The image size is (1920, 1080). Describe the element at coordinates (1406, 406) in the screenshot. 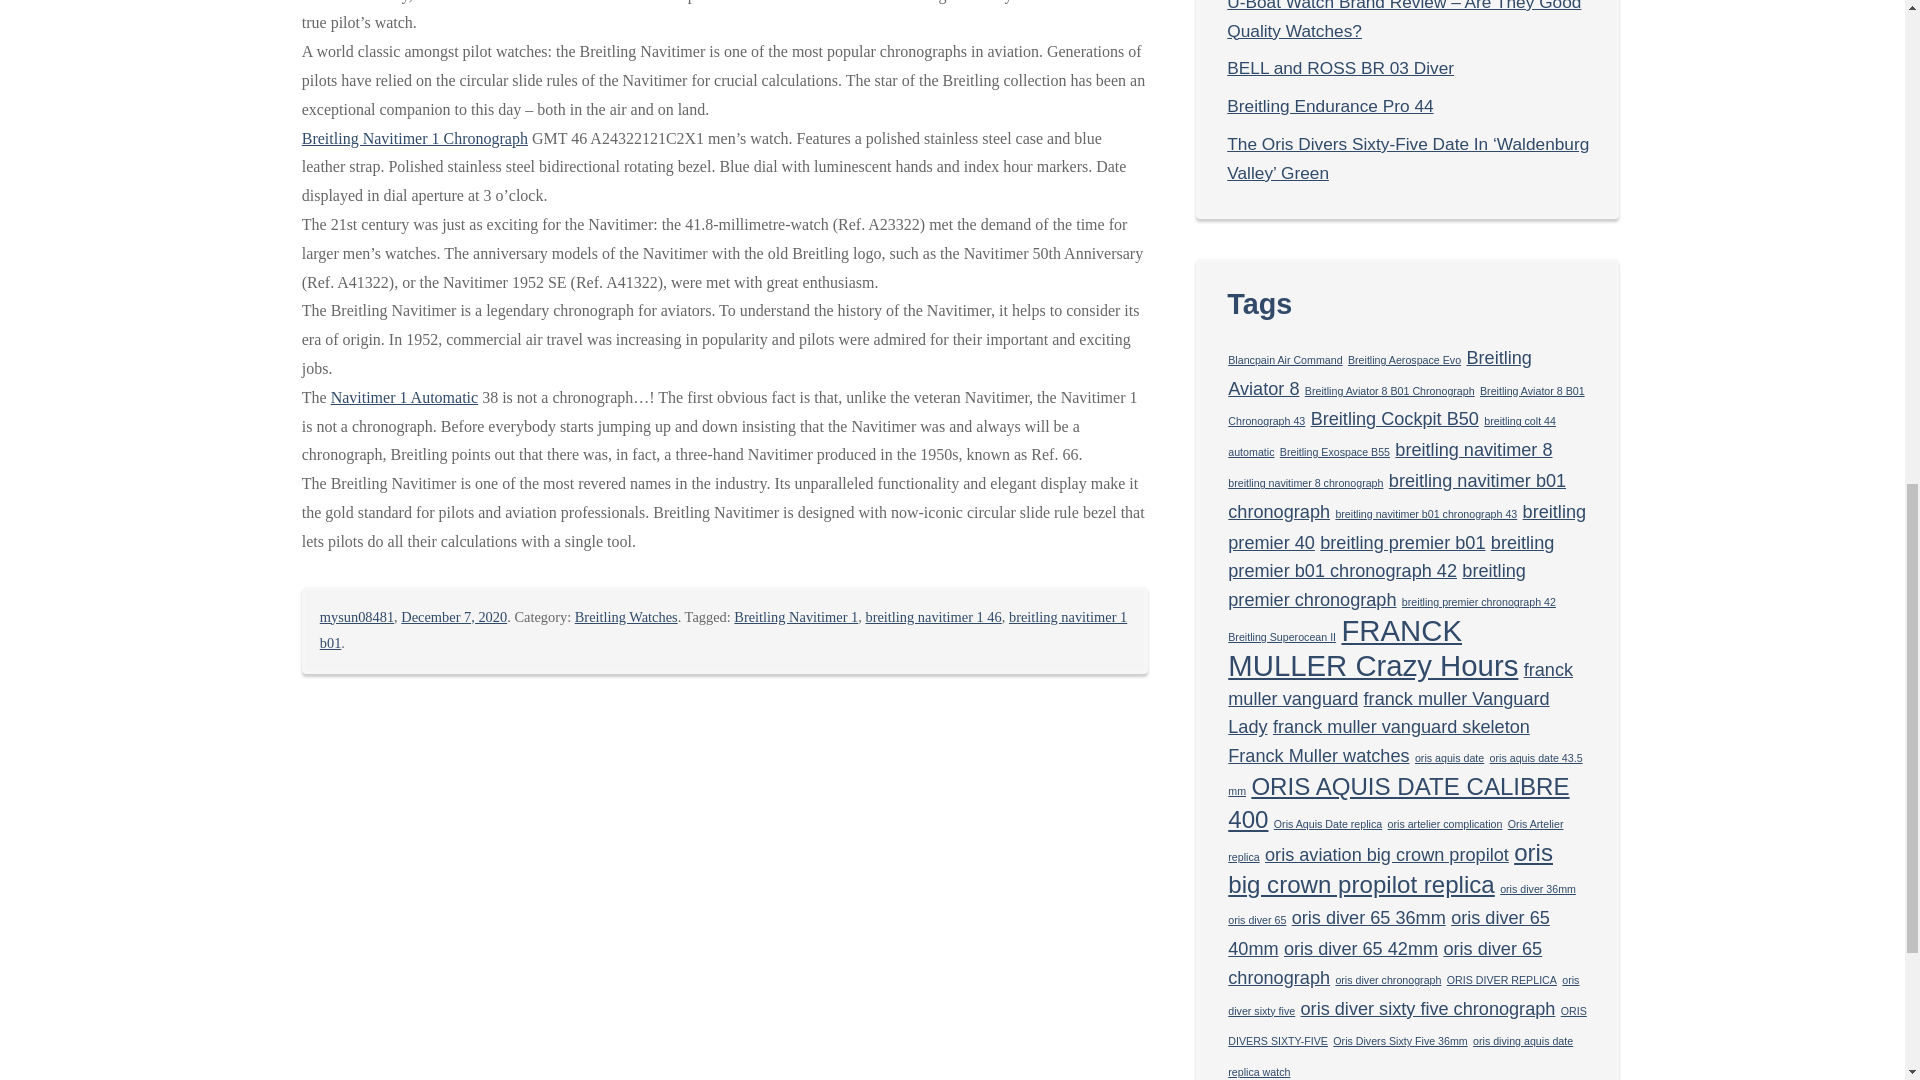

I see `Breitling Aviator 8 B01 Chronograph 43` at that location.